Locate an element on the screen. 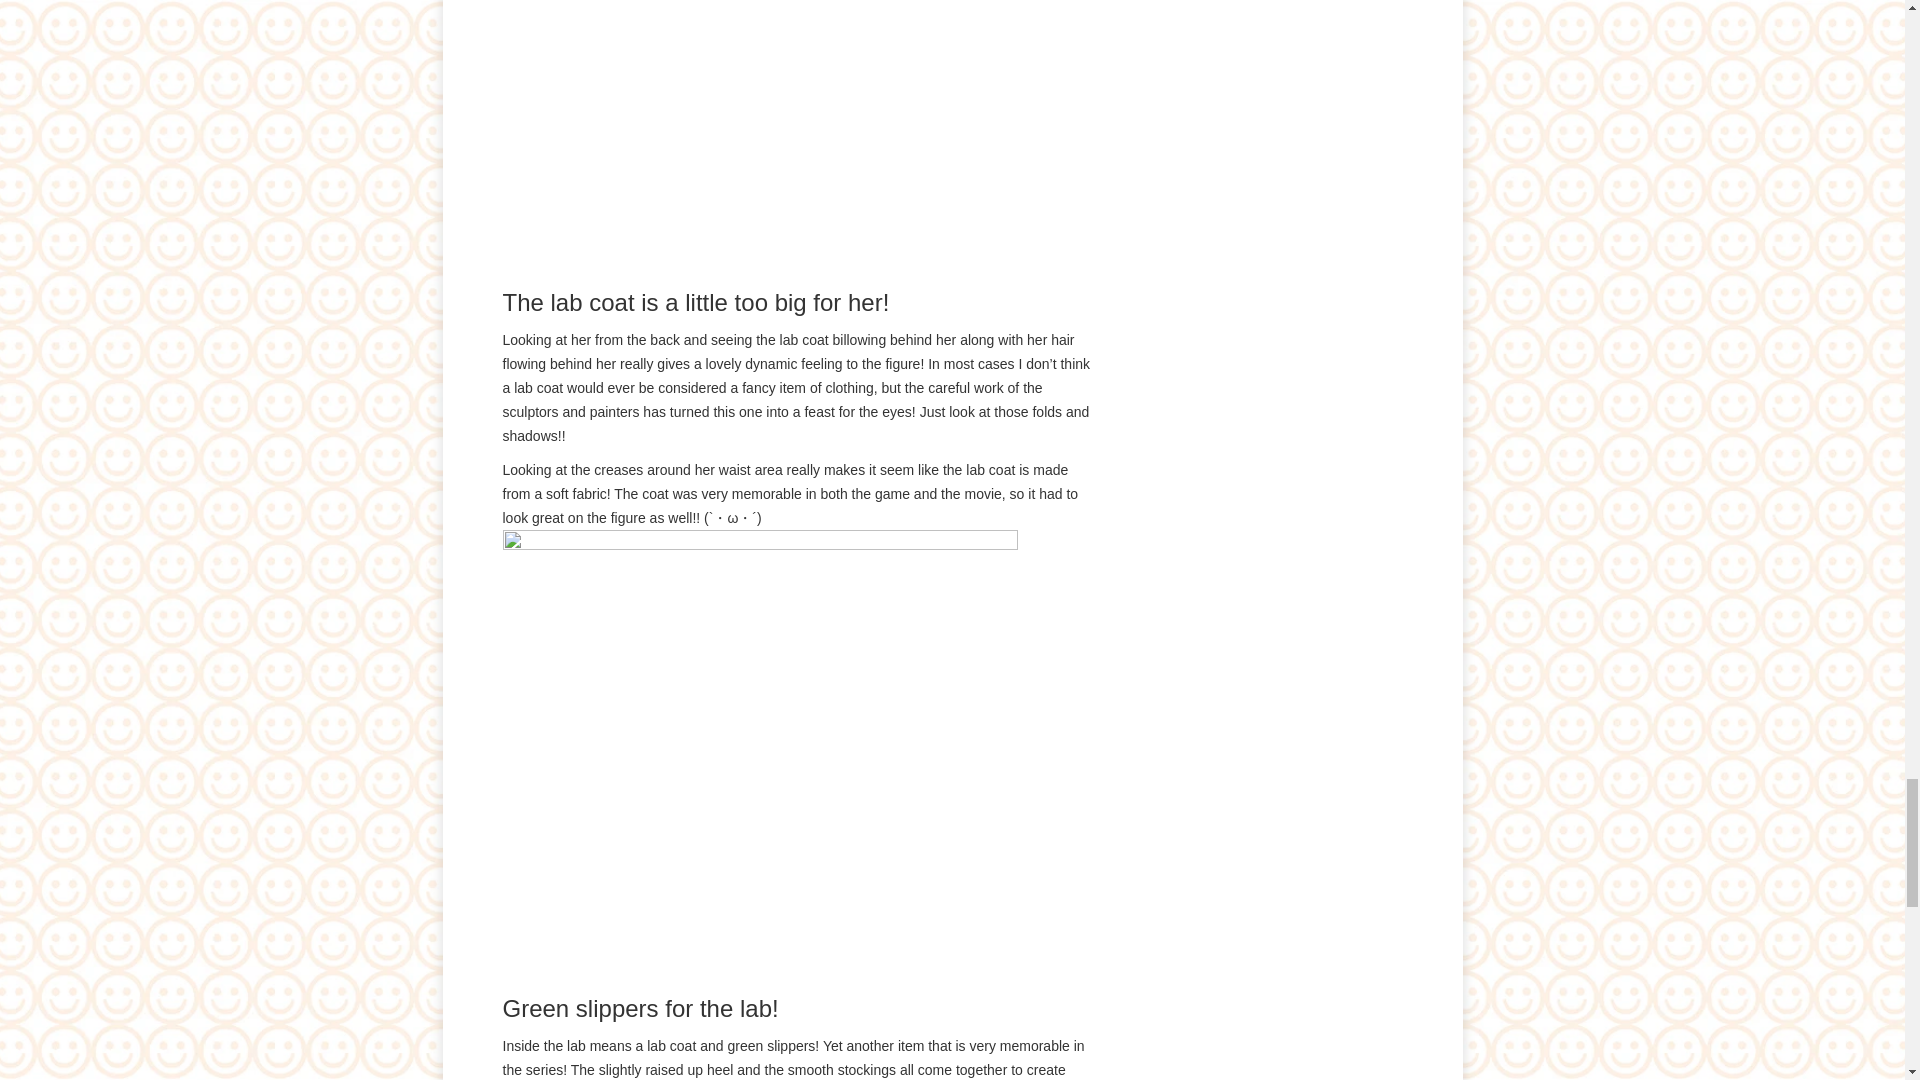  006 is located at coordinates (759, 145).